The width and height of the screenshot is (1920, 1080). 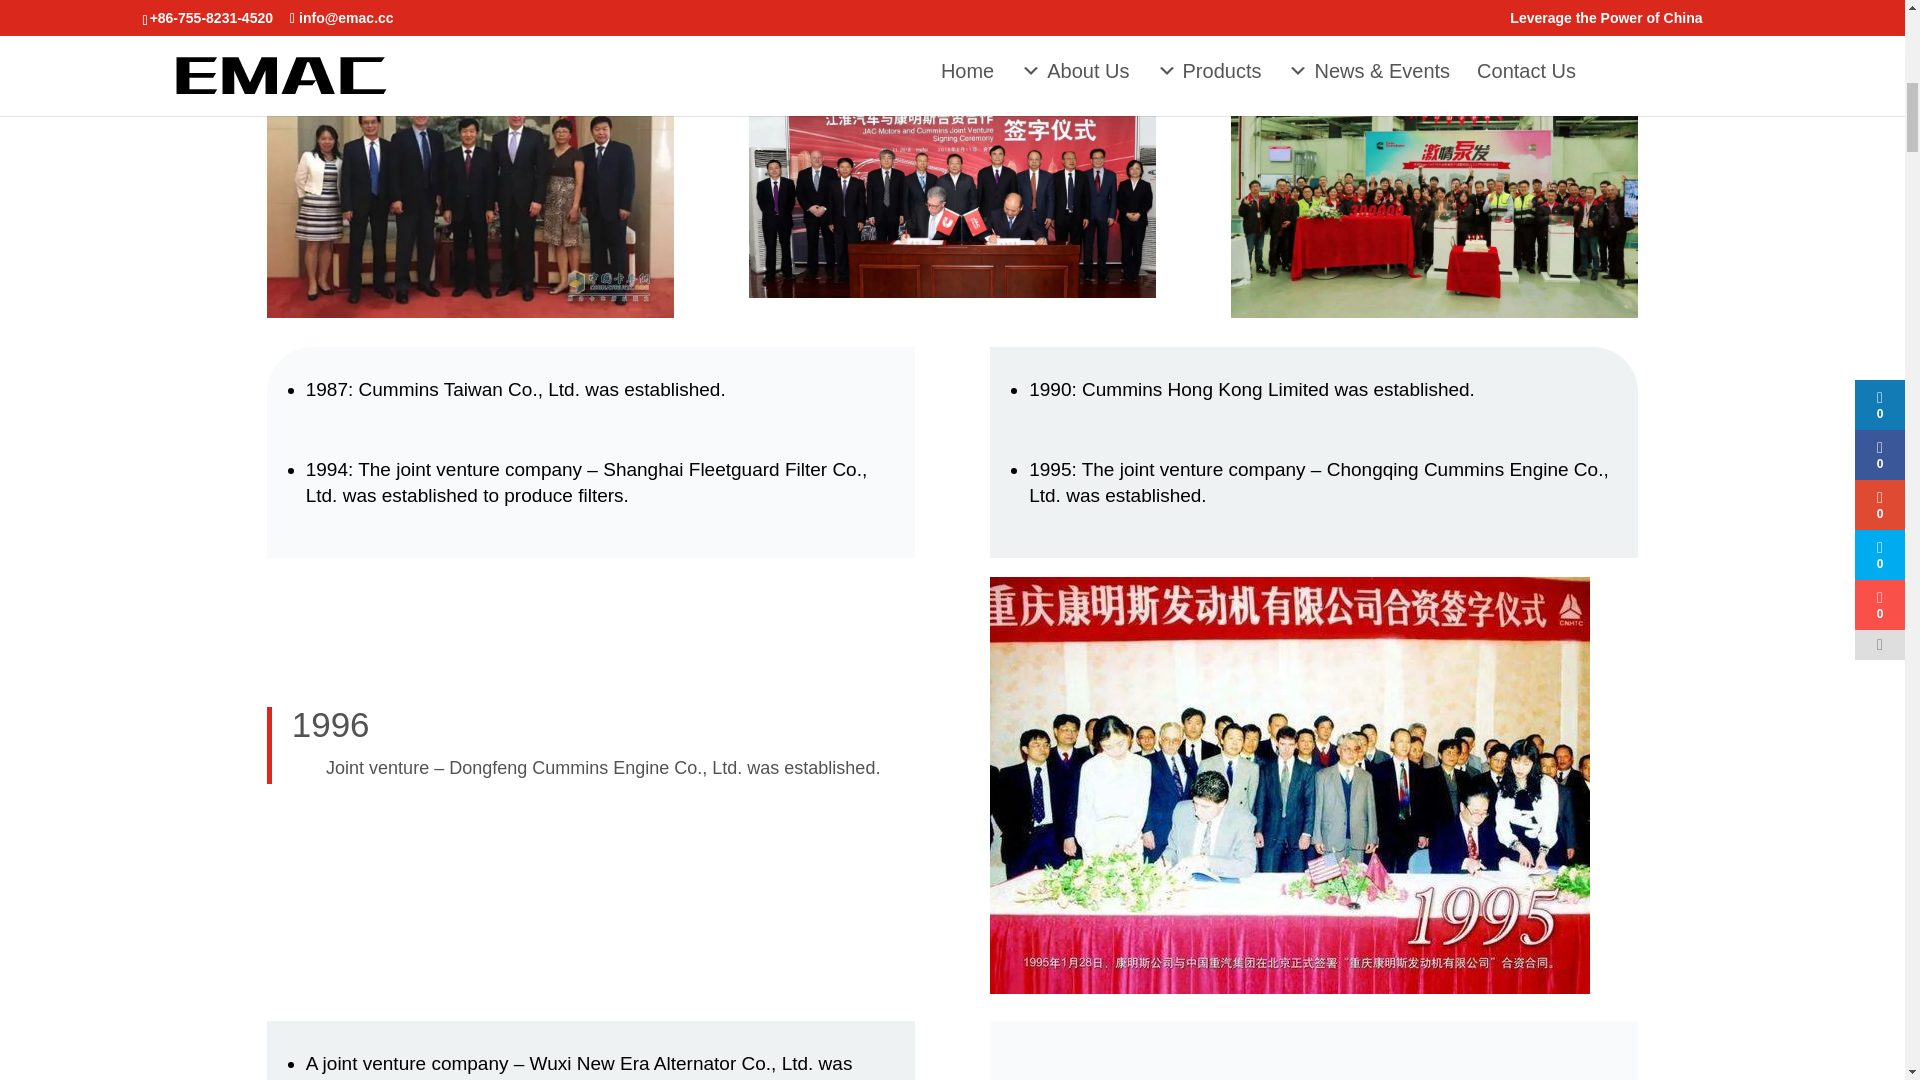 What do you see at coordinates (952, 186) in the screenshot?
I see `anhui cummins sign with jac 1080x588` at bounding box center [952, 186].